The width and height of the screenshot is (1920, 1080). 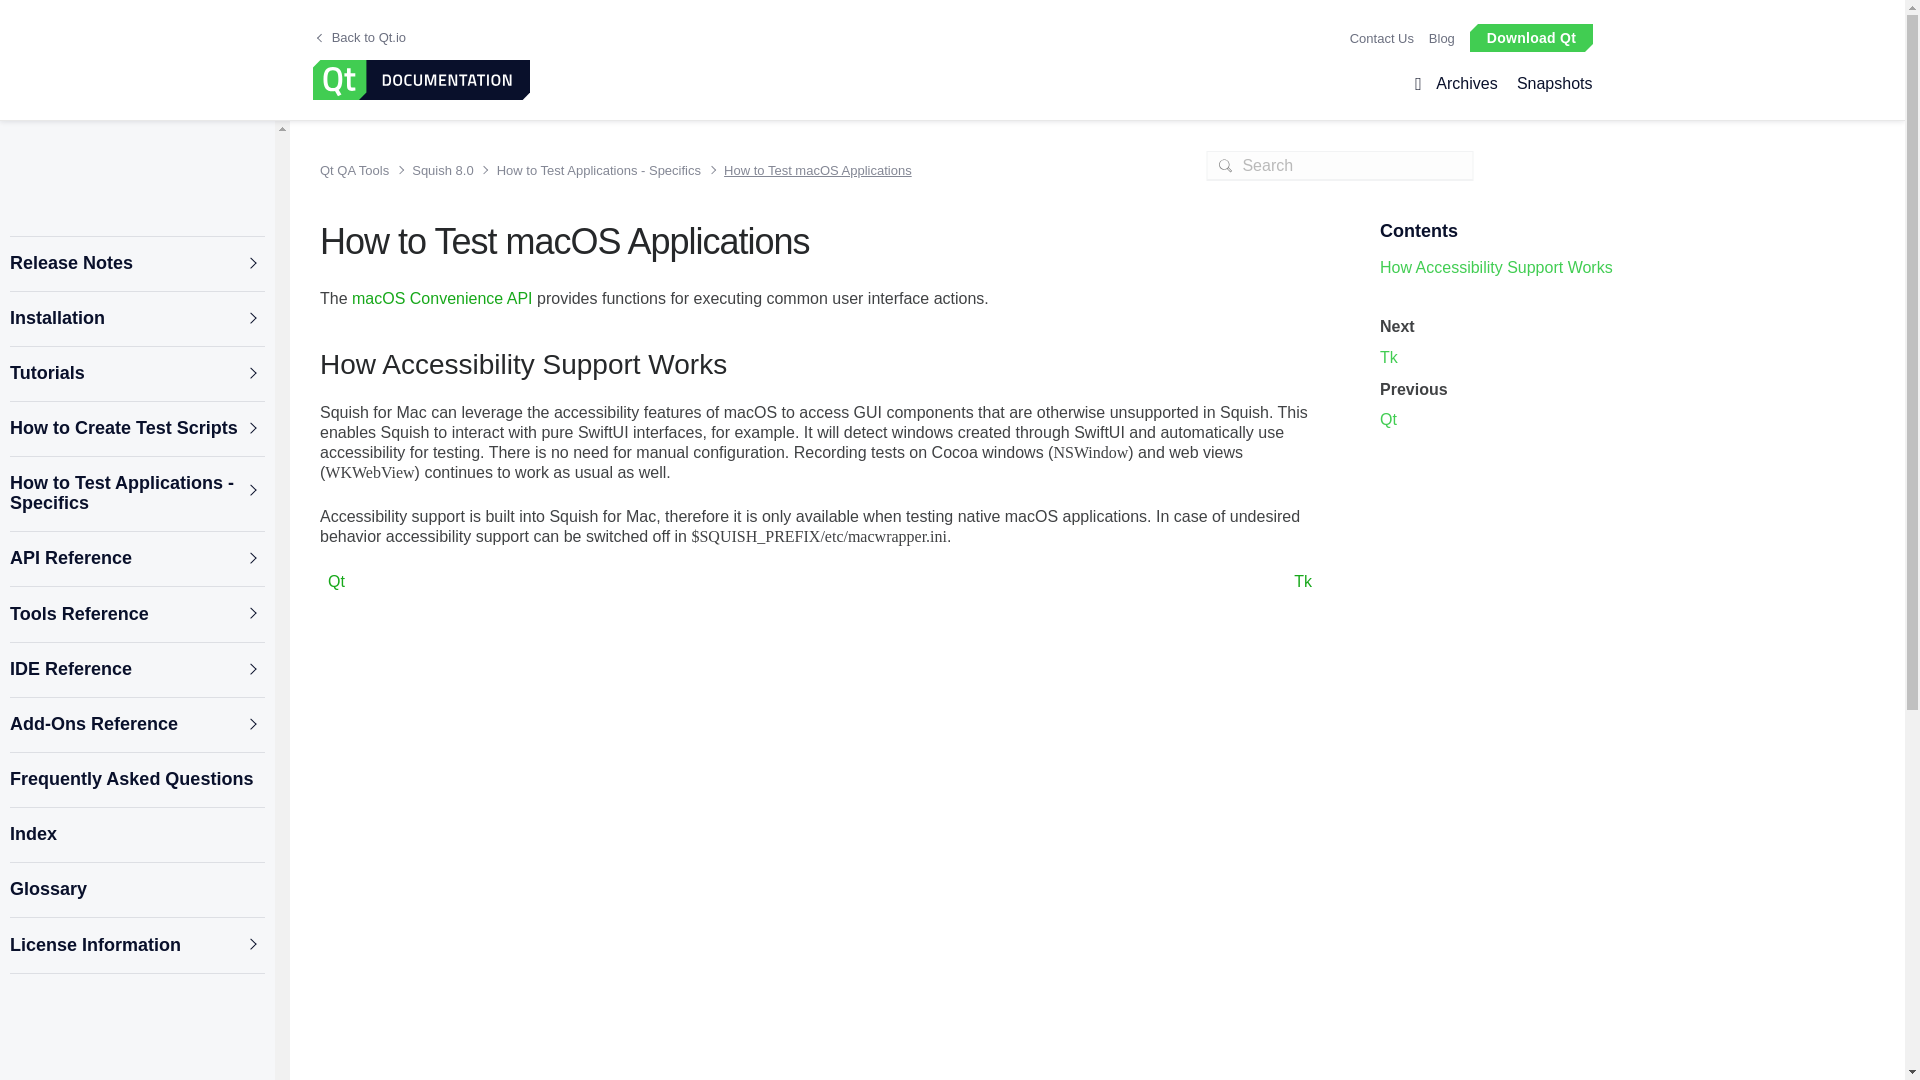 What do you see at coordinates (1466, 84) in the screenshot?
I see `Archives` at bounding box center [1466, 84].